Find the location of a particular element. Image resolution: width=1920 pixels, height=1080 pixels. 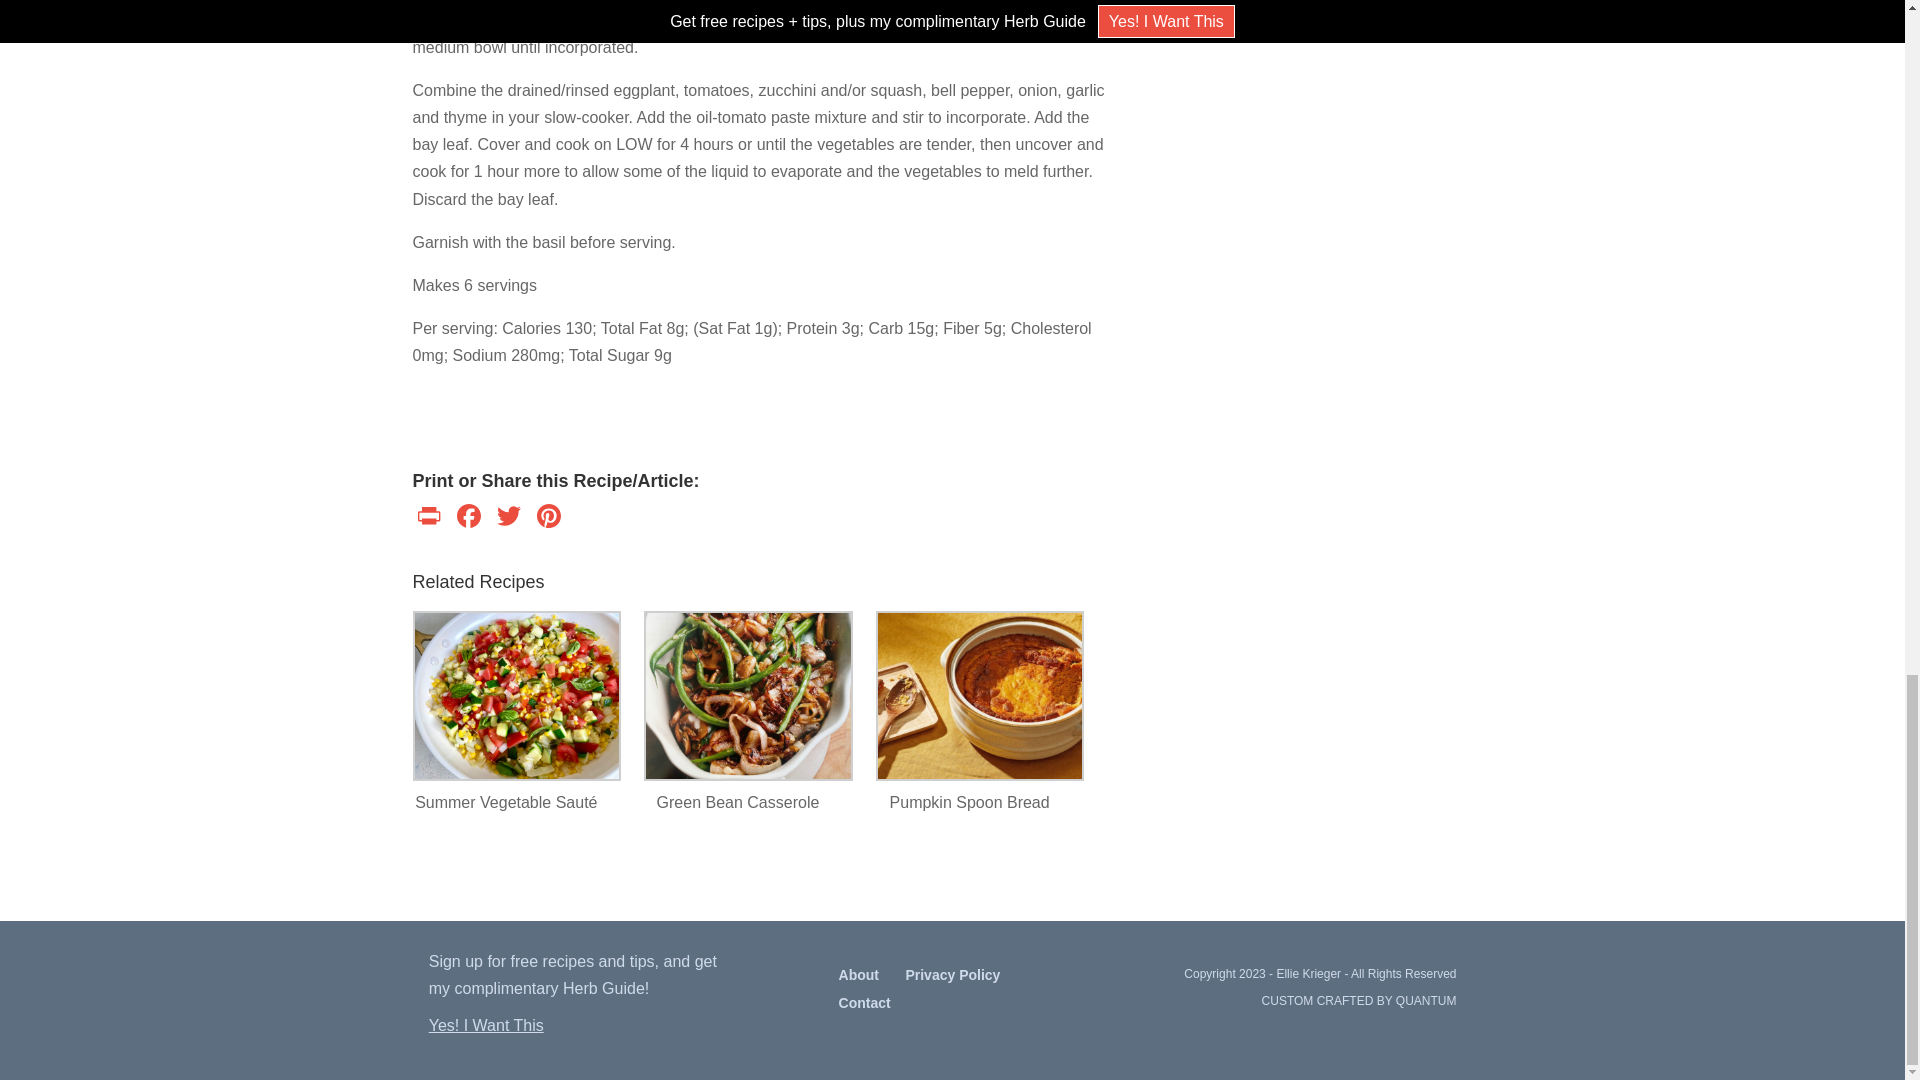

Facebook is located at coordinates (467, 518).